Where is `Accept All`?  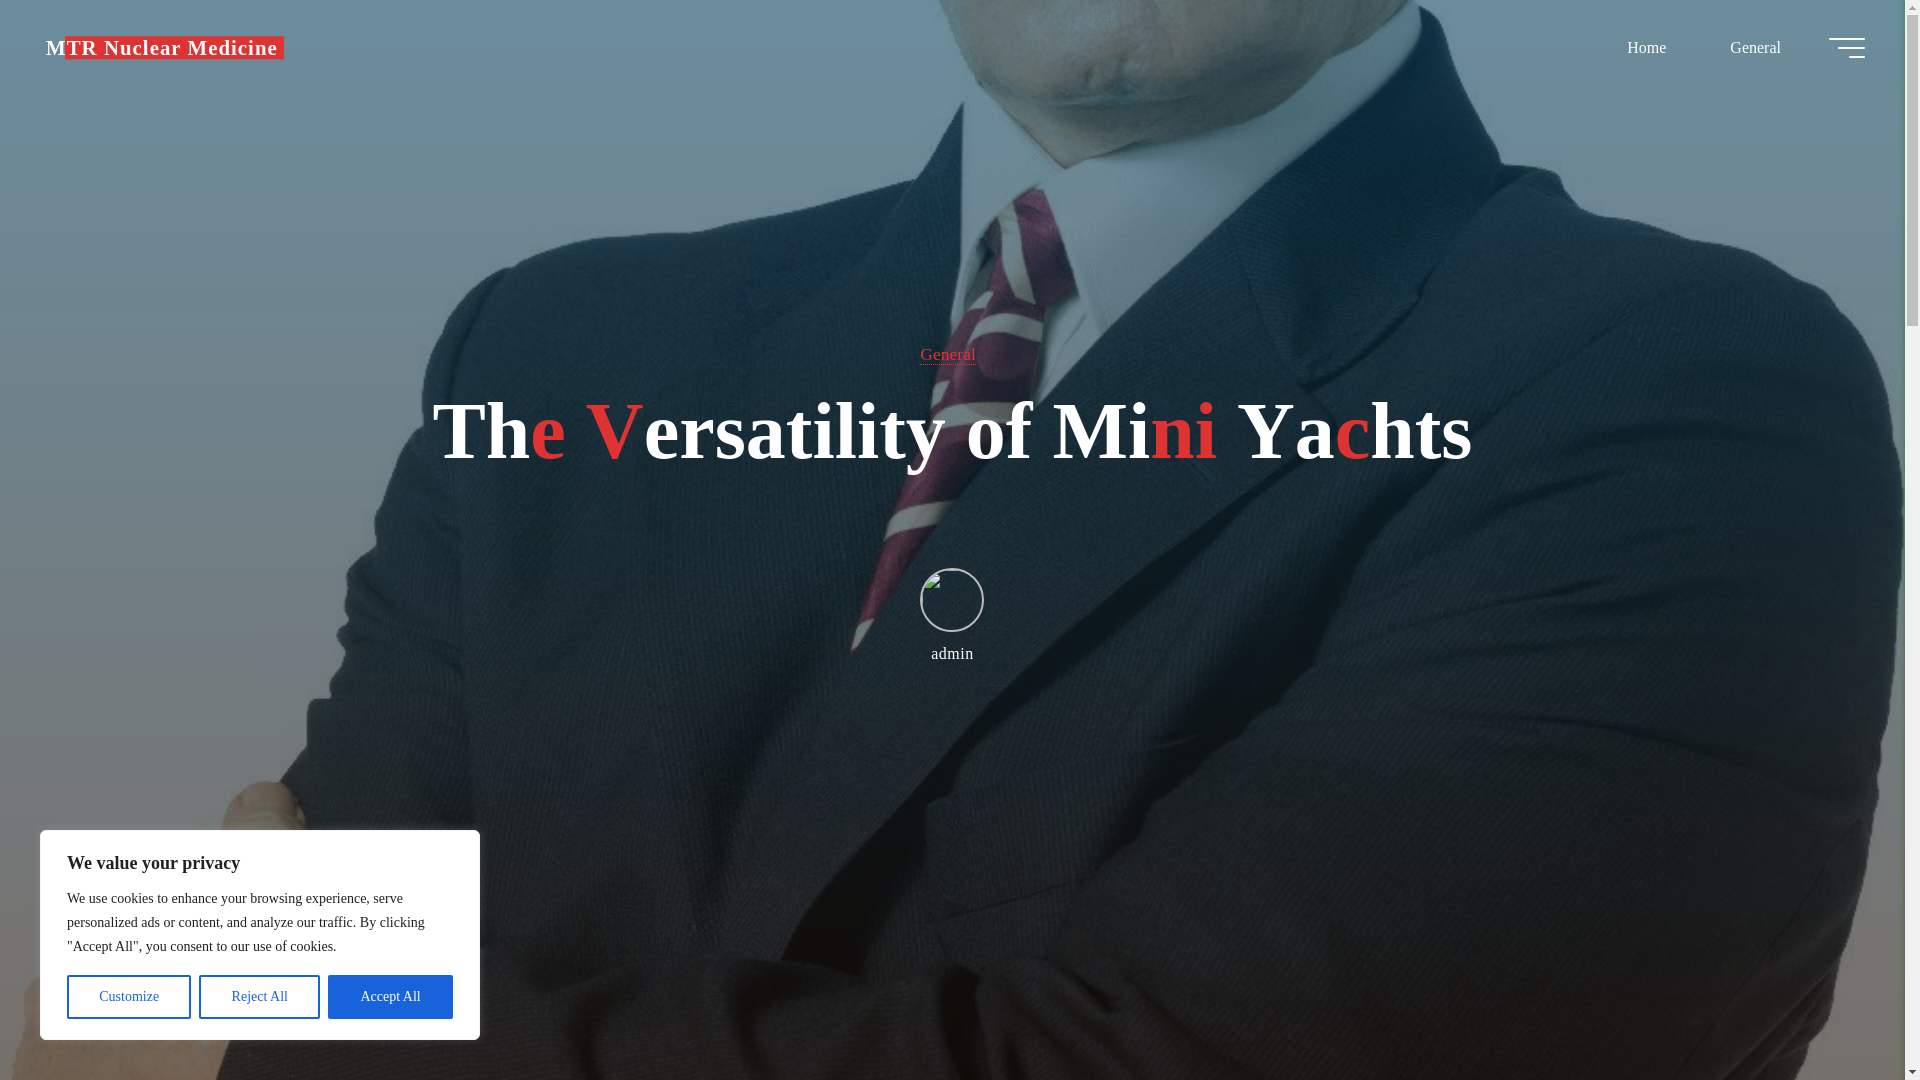
Accept All is located at coordinates (390, 997).